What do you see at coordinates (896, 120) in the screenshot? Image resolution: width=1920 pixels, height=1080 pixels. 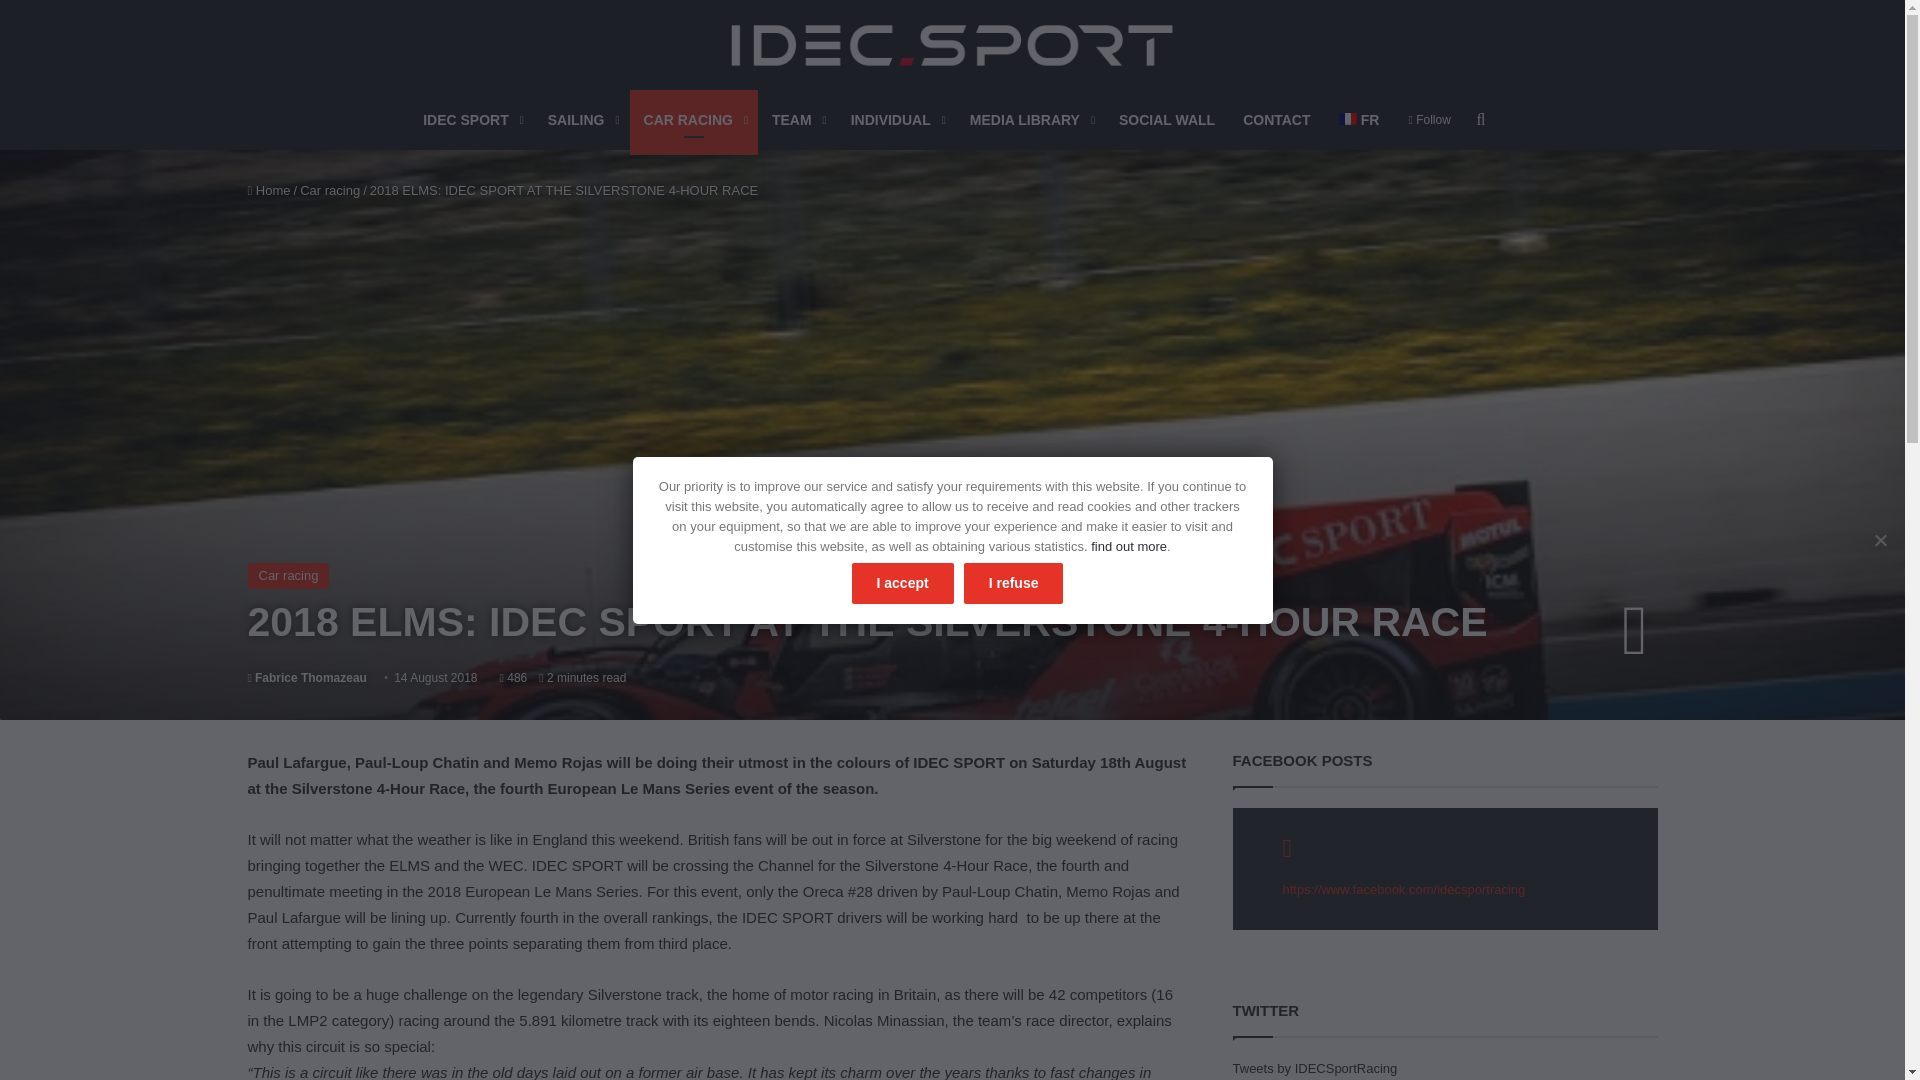 I see `INDIVIDUAL` at bounding box center [896, 120].